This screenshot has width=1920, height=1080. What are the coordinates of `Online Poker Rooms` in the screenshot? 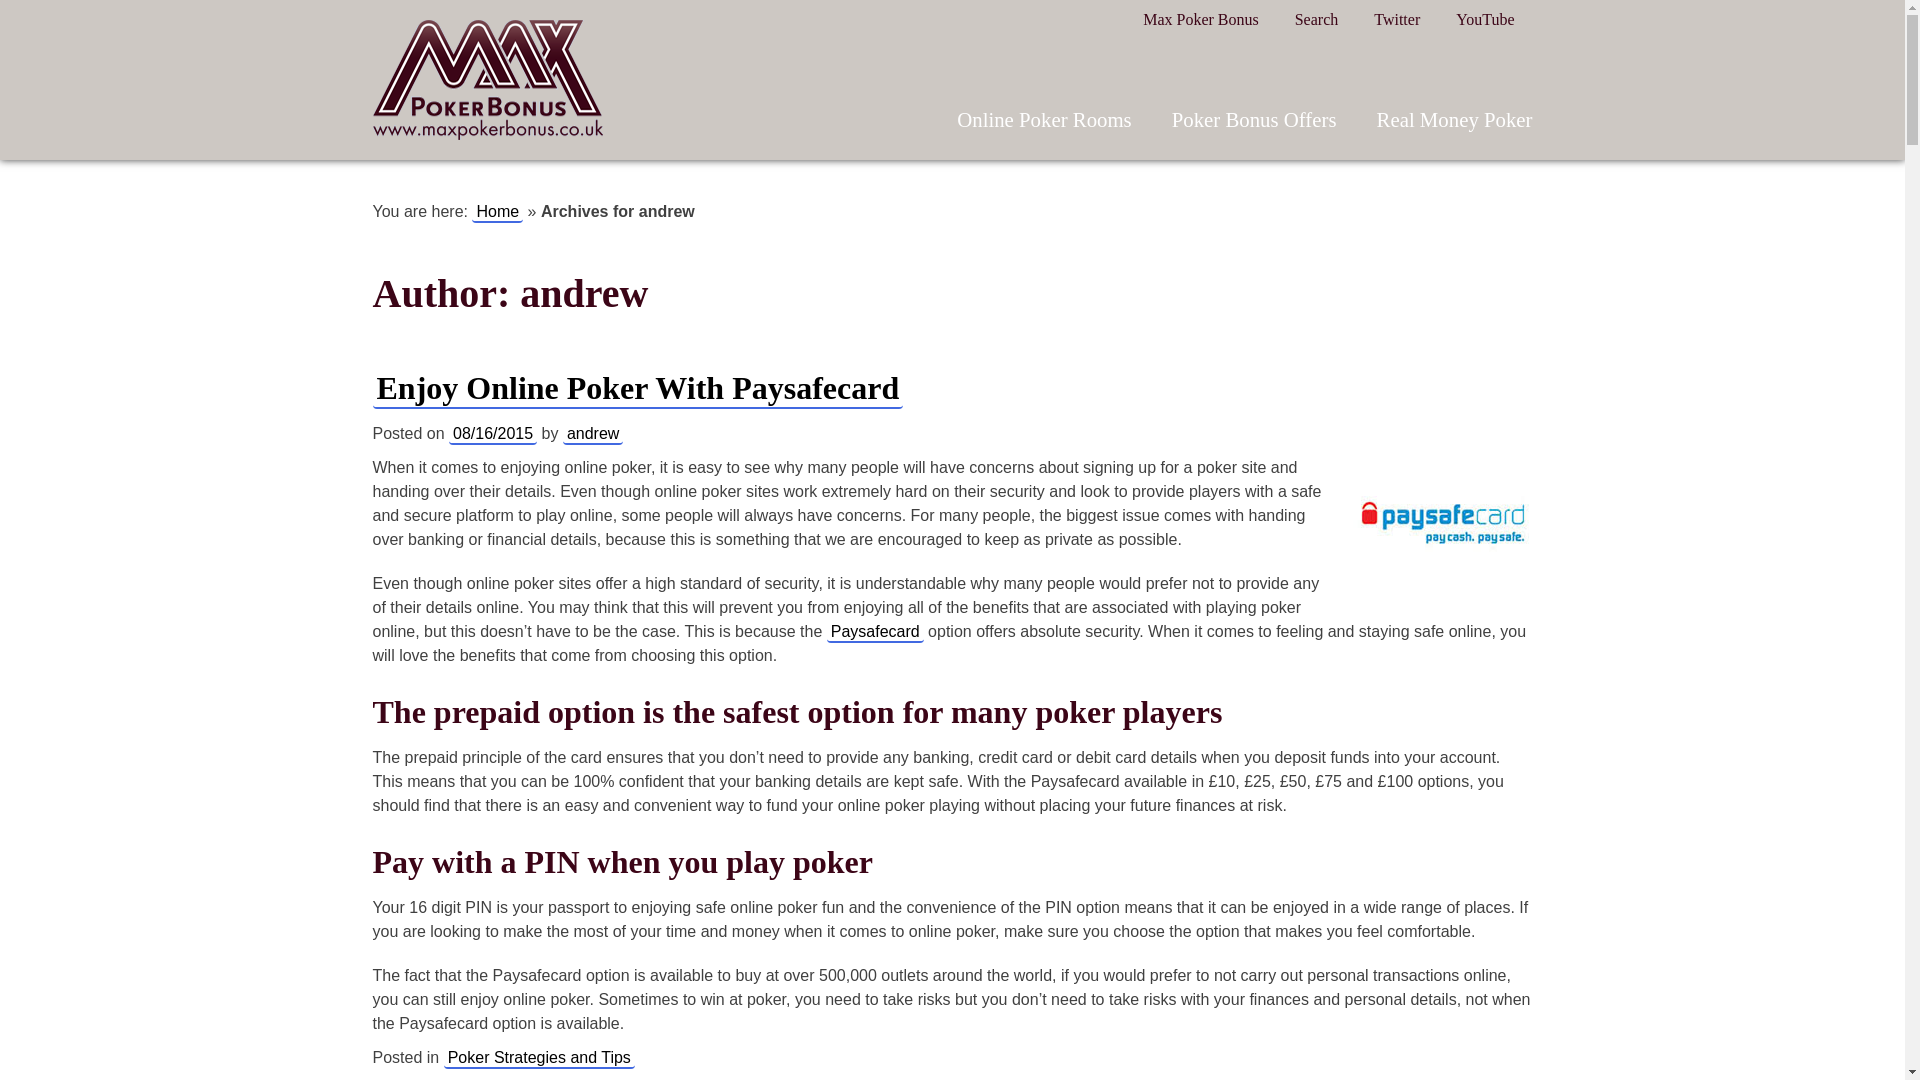 It's located at (1043, 119).